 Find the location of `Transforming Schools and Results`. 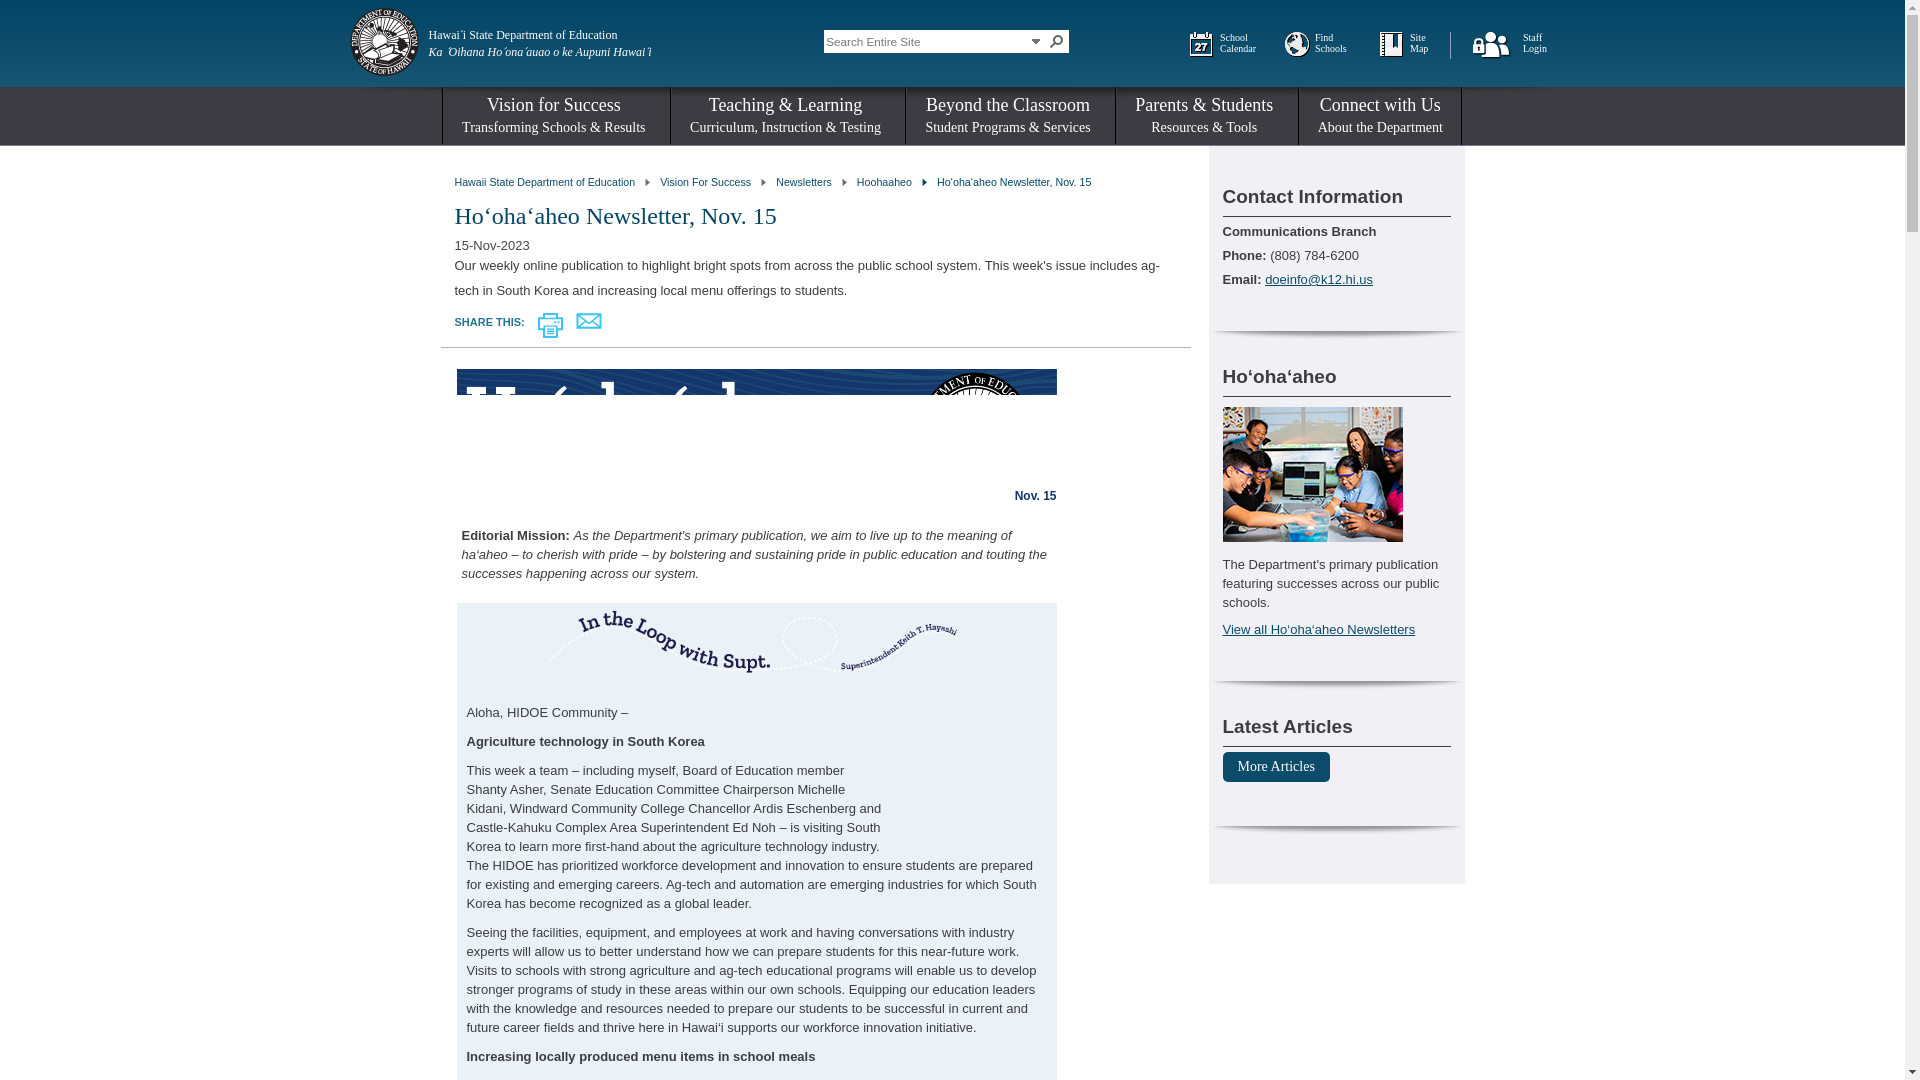

Transforming Schools and Results is located at coordinates (705, 182).